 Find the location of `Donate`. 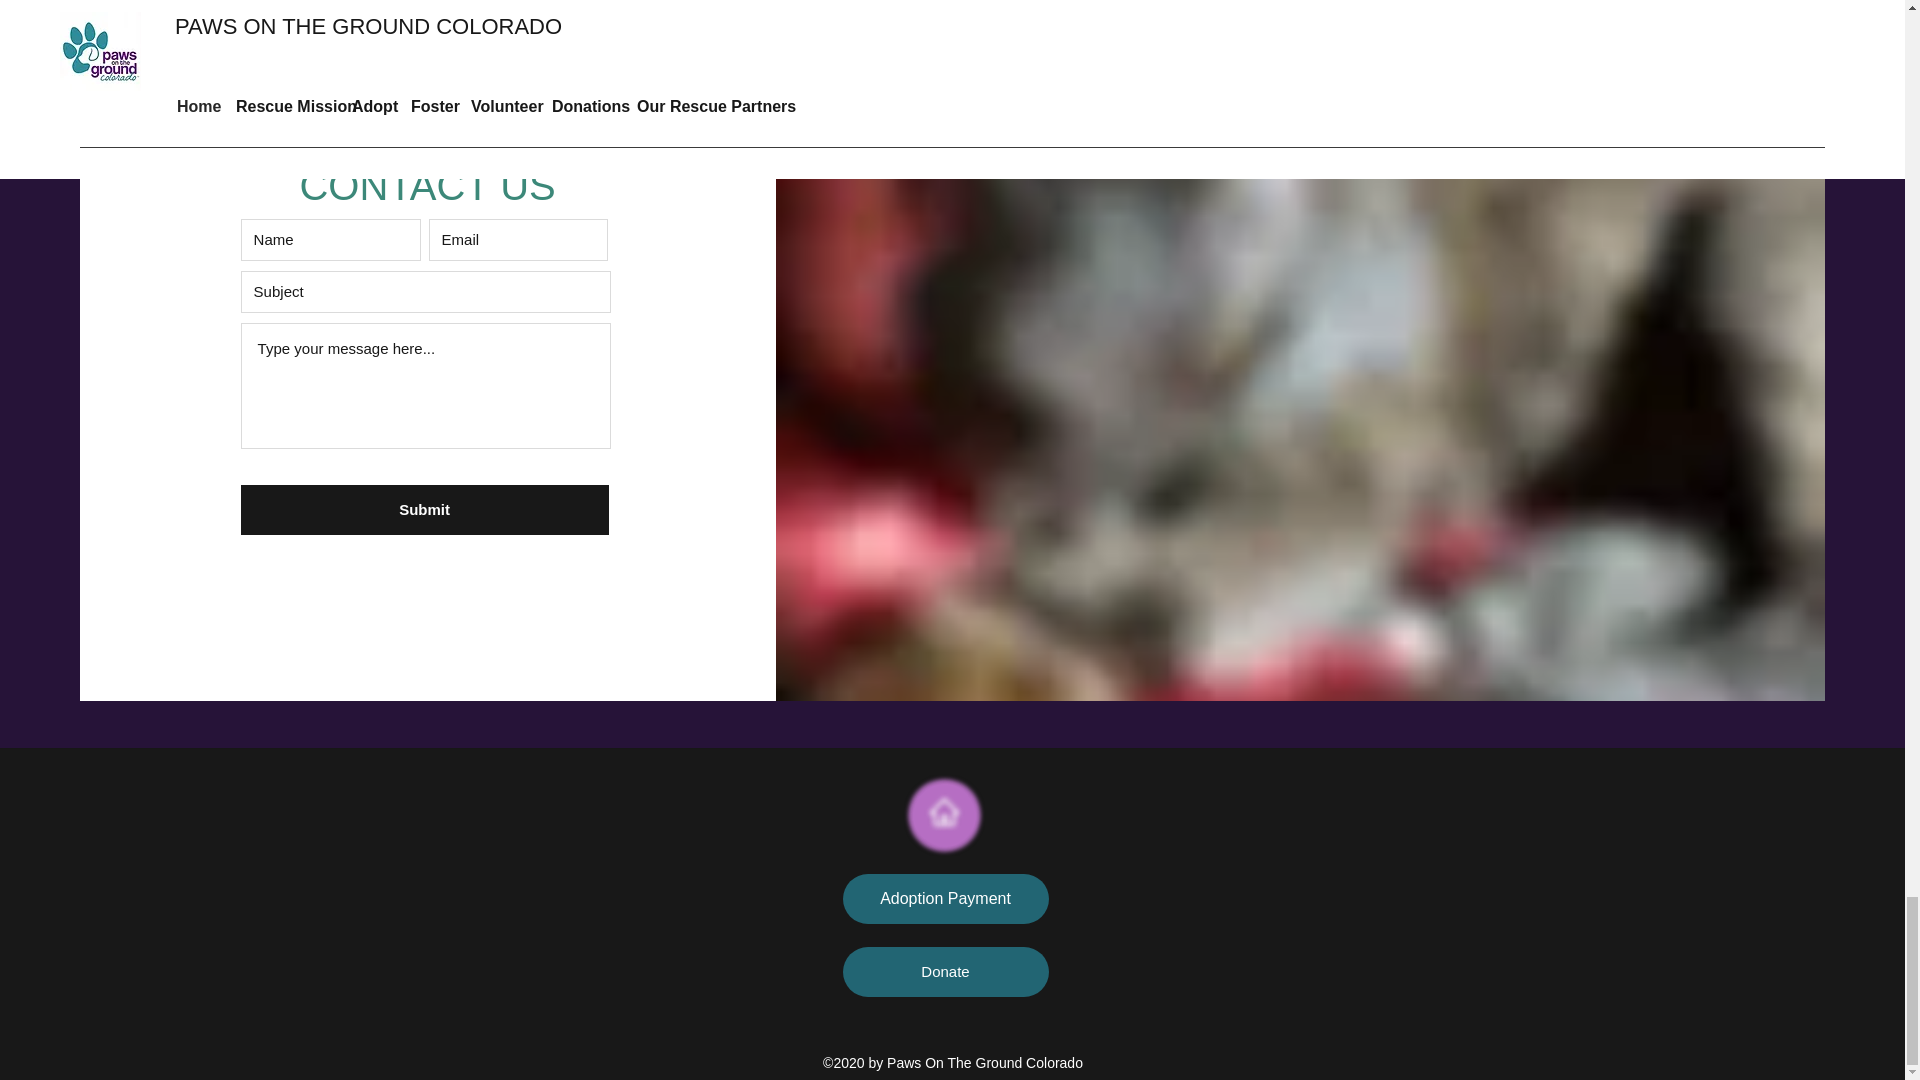

Donate is located at coordinates (945, 972).